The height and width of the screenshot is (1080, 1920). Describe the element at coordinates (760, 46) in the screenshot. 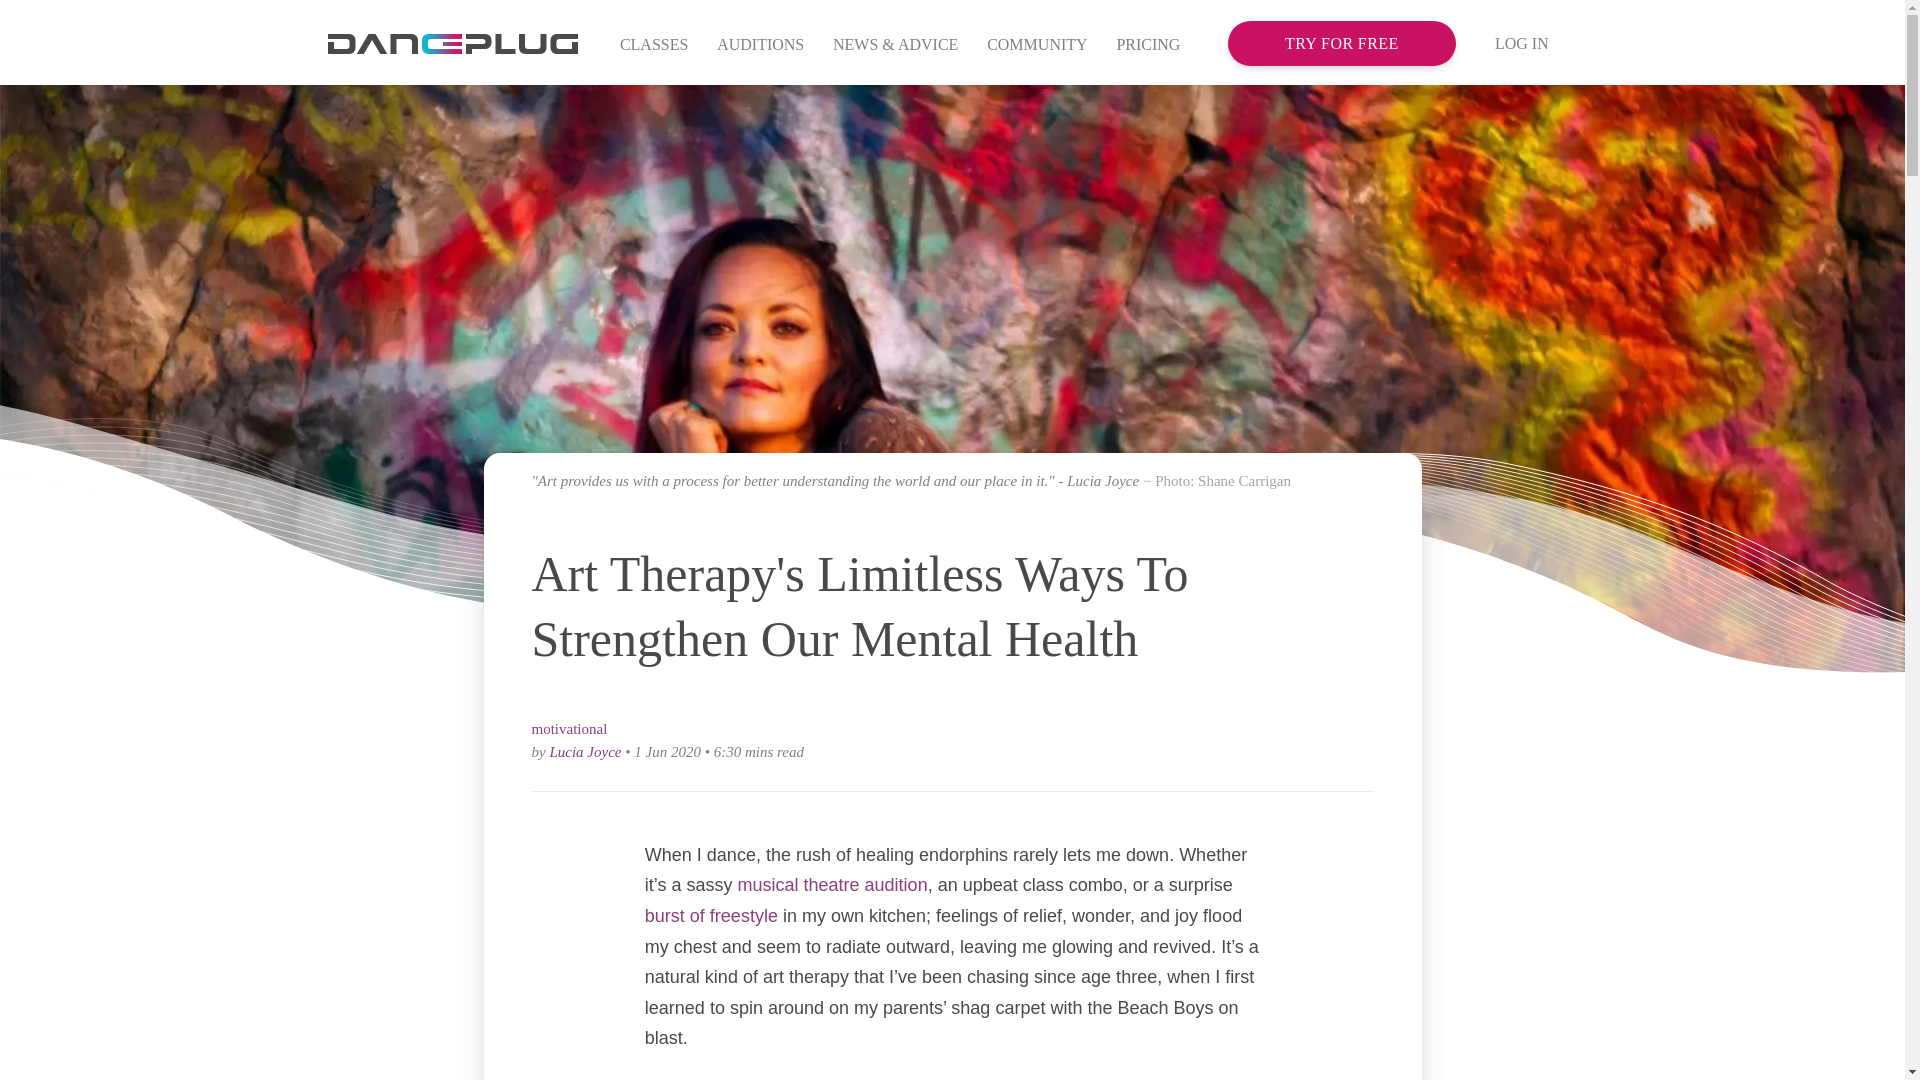

I see `AUDITIONS` at that location.